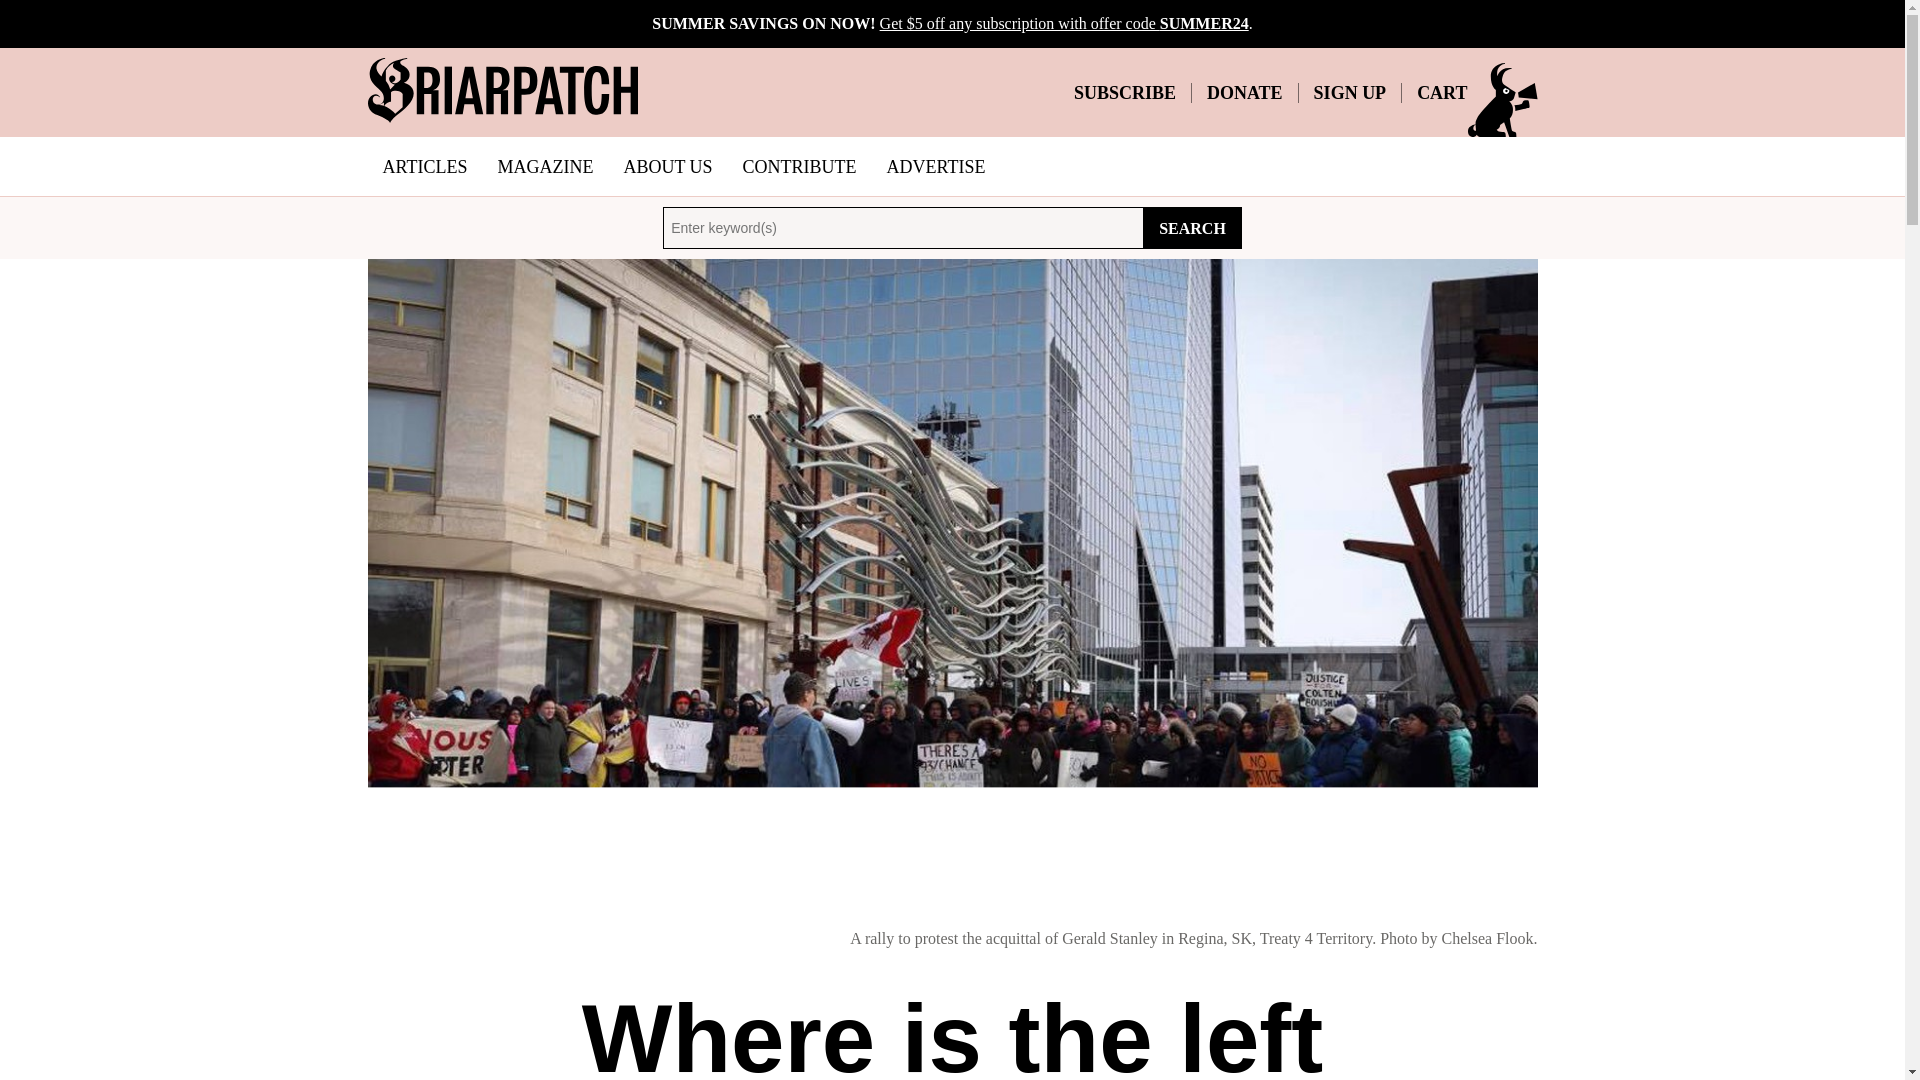  I want to click on ARTICLES, so click(426, 166).